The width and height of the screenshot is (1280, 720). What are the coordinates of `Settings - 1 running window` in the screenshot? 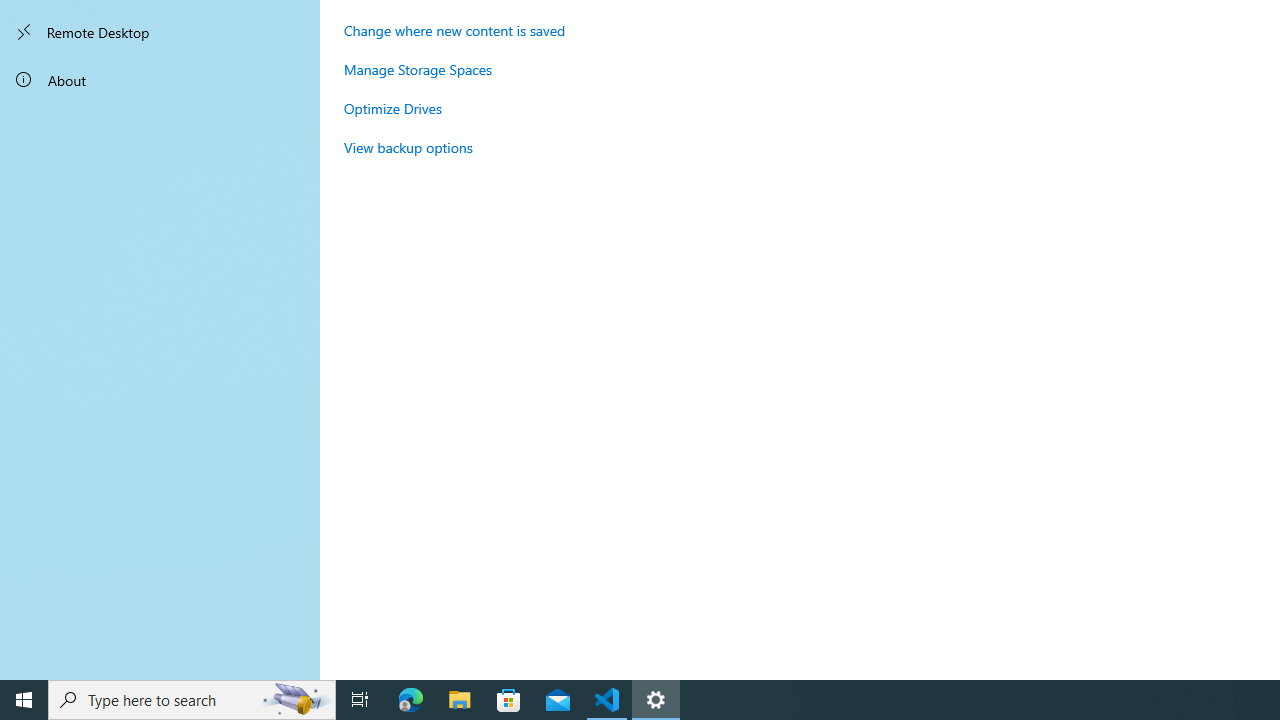 It's located at (656, 700).